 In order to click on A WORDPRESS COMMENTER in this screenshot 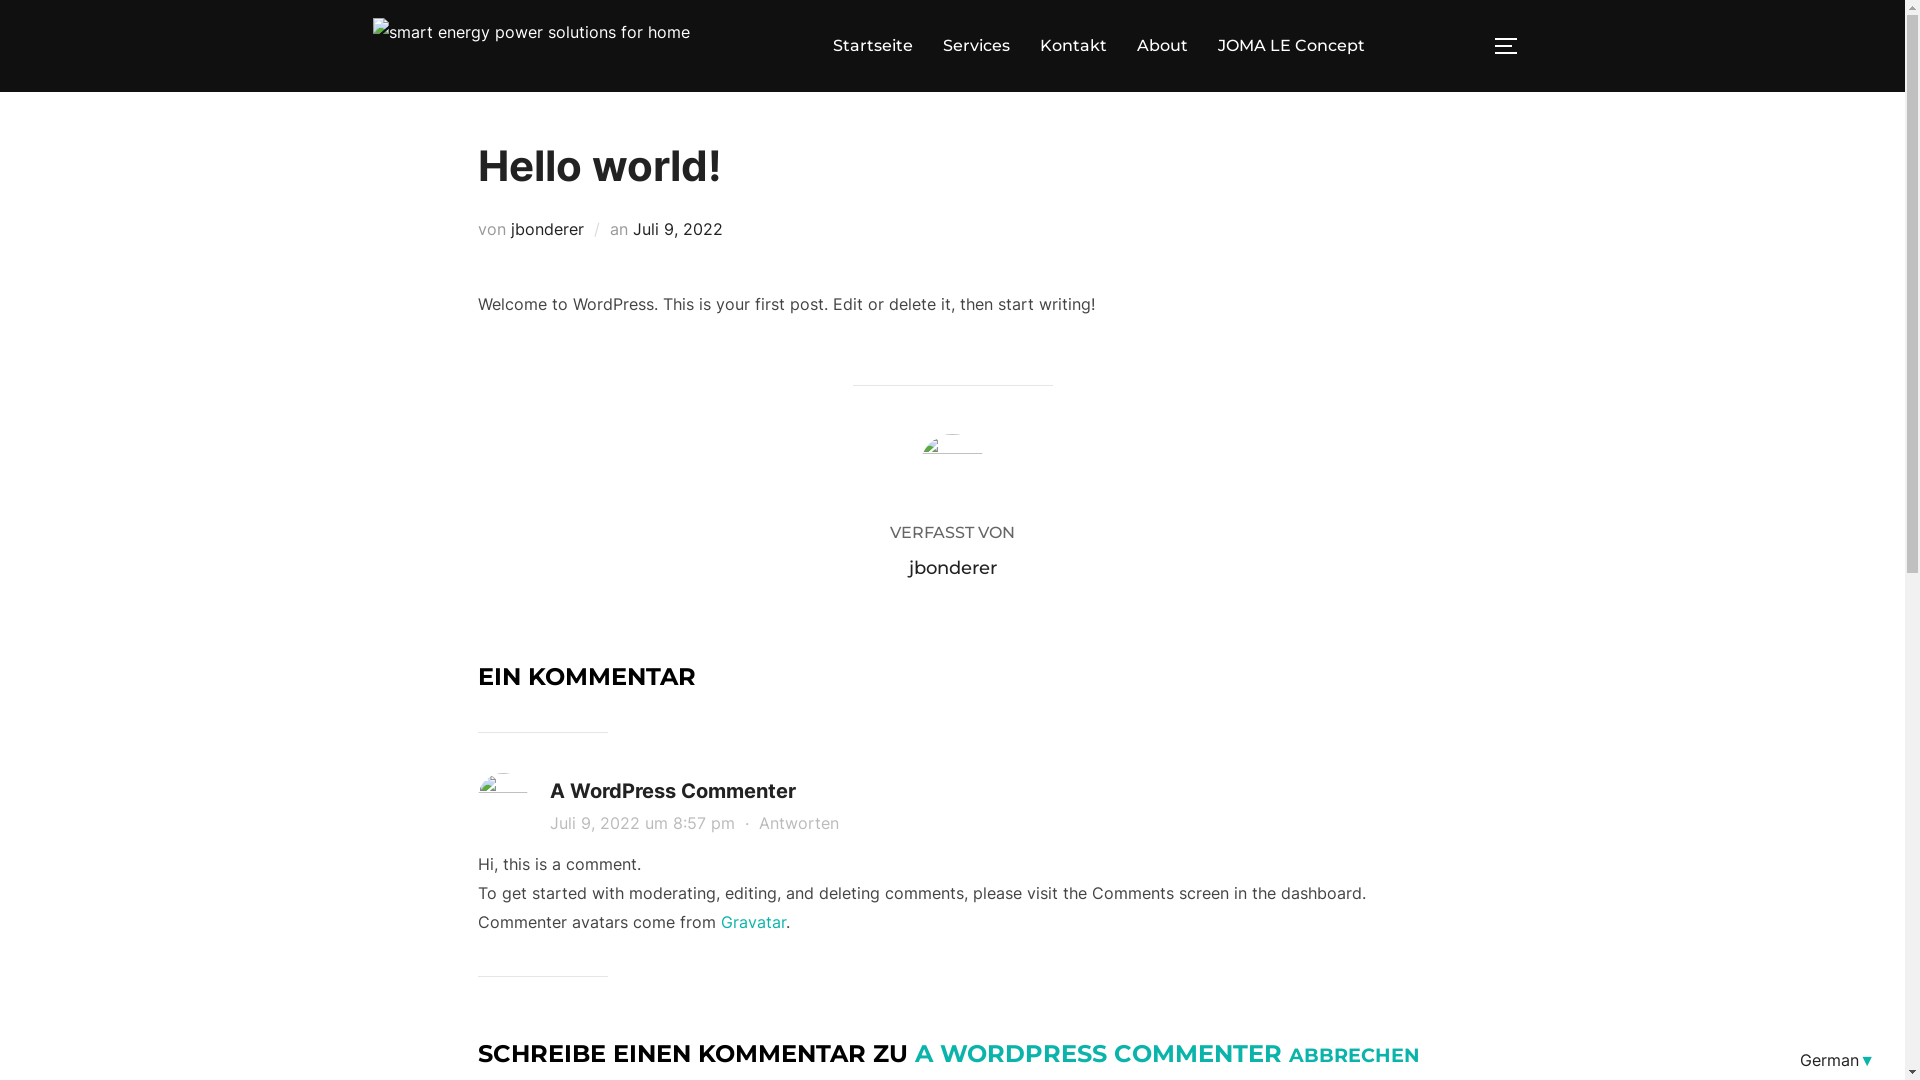, I will do `click(1098, 1054)`.